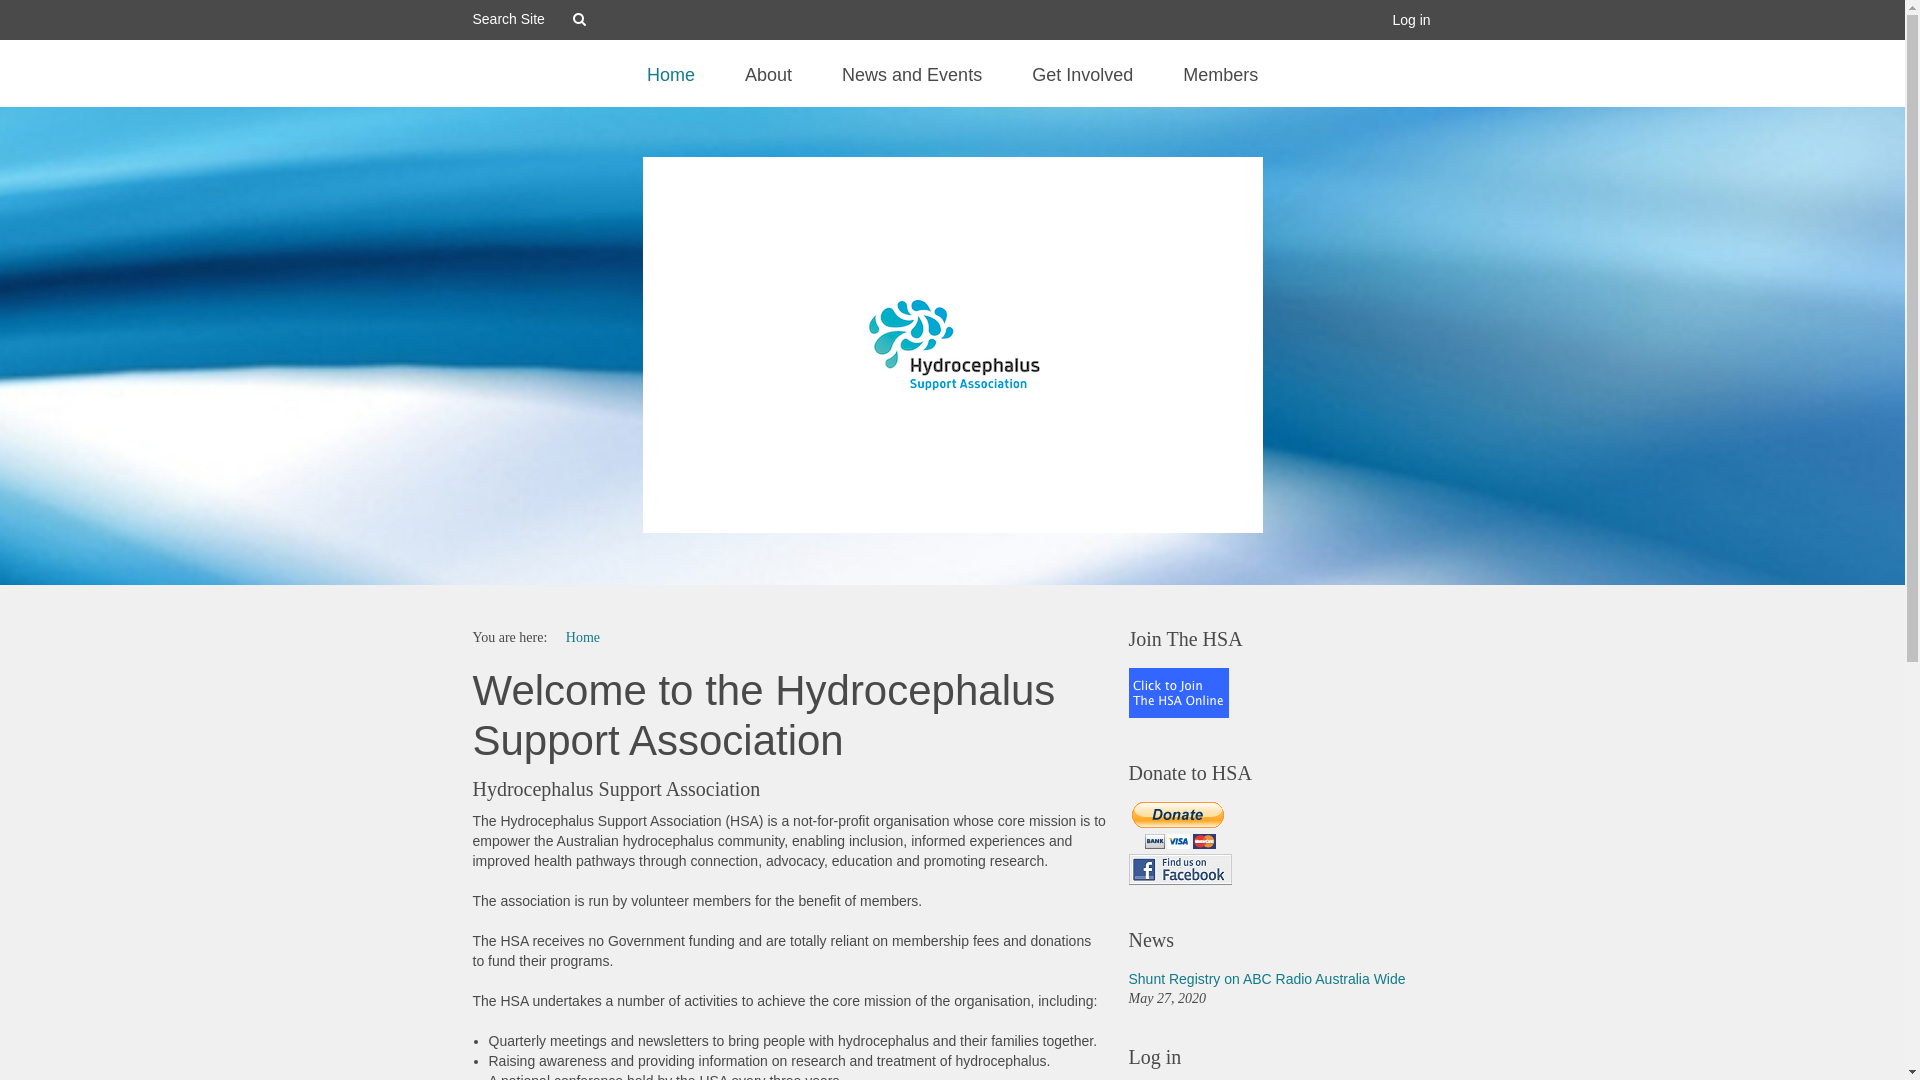  I want to click on Shunt Registry on ABC Radio Australia Wide, so click(1266, 979).